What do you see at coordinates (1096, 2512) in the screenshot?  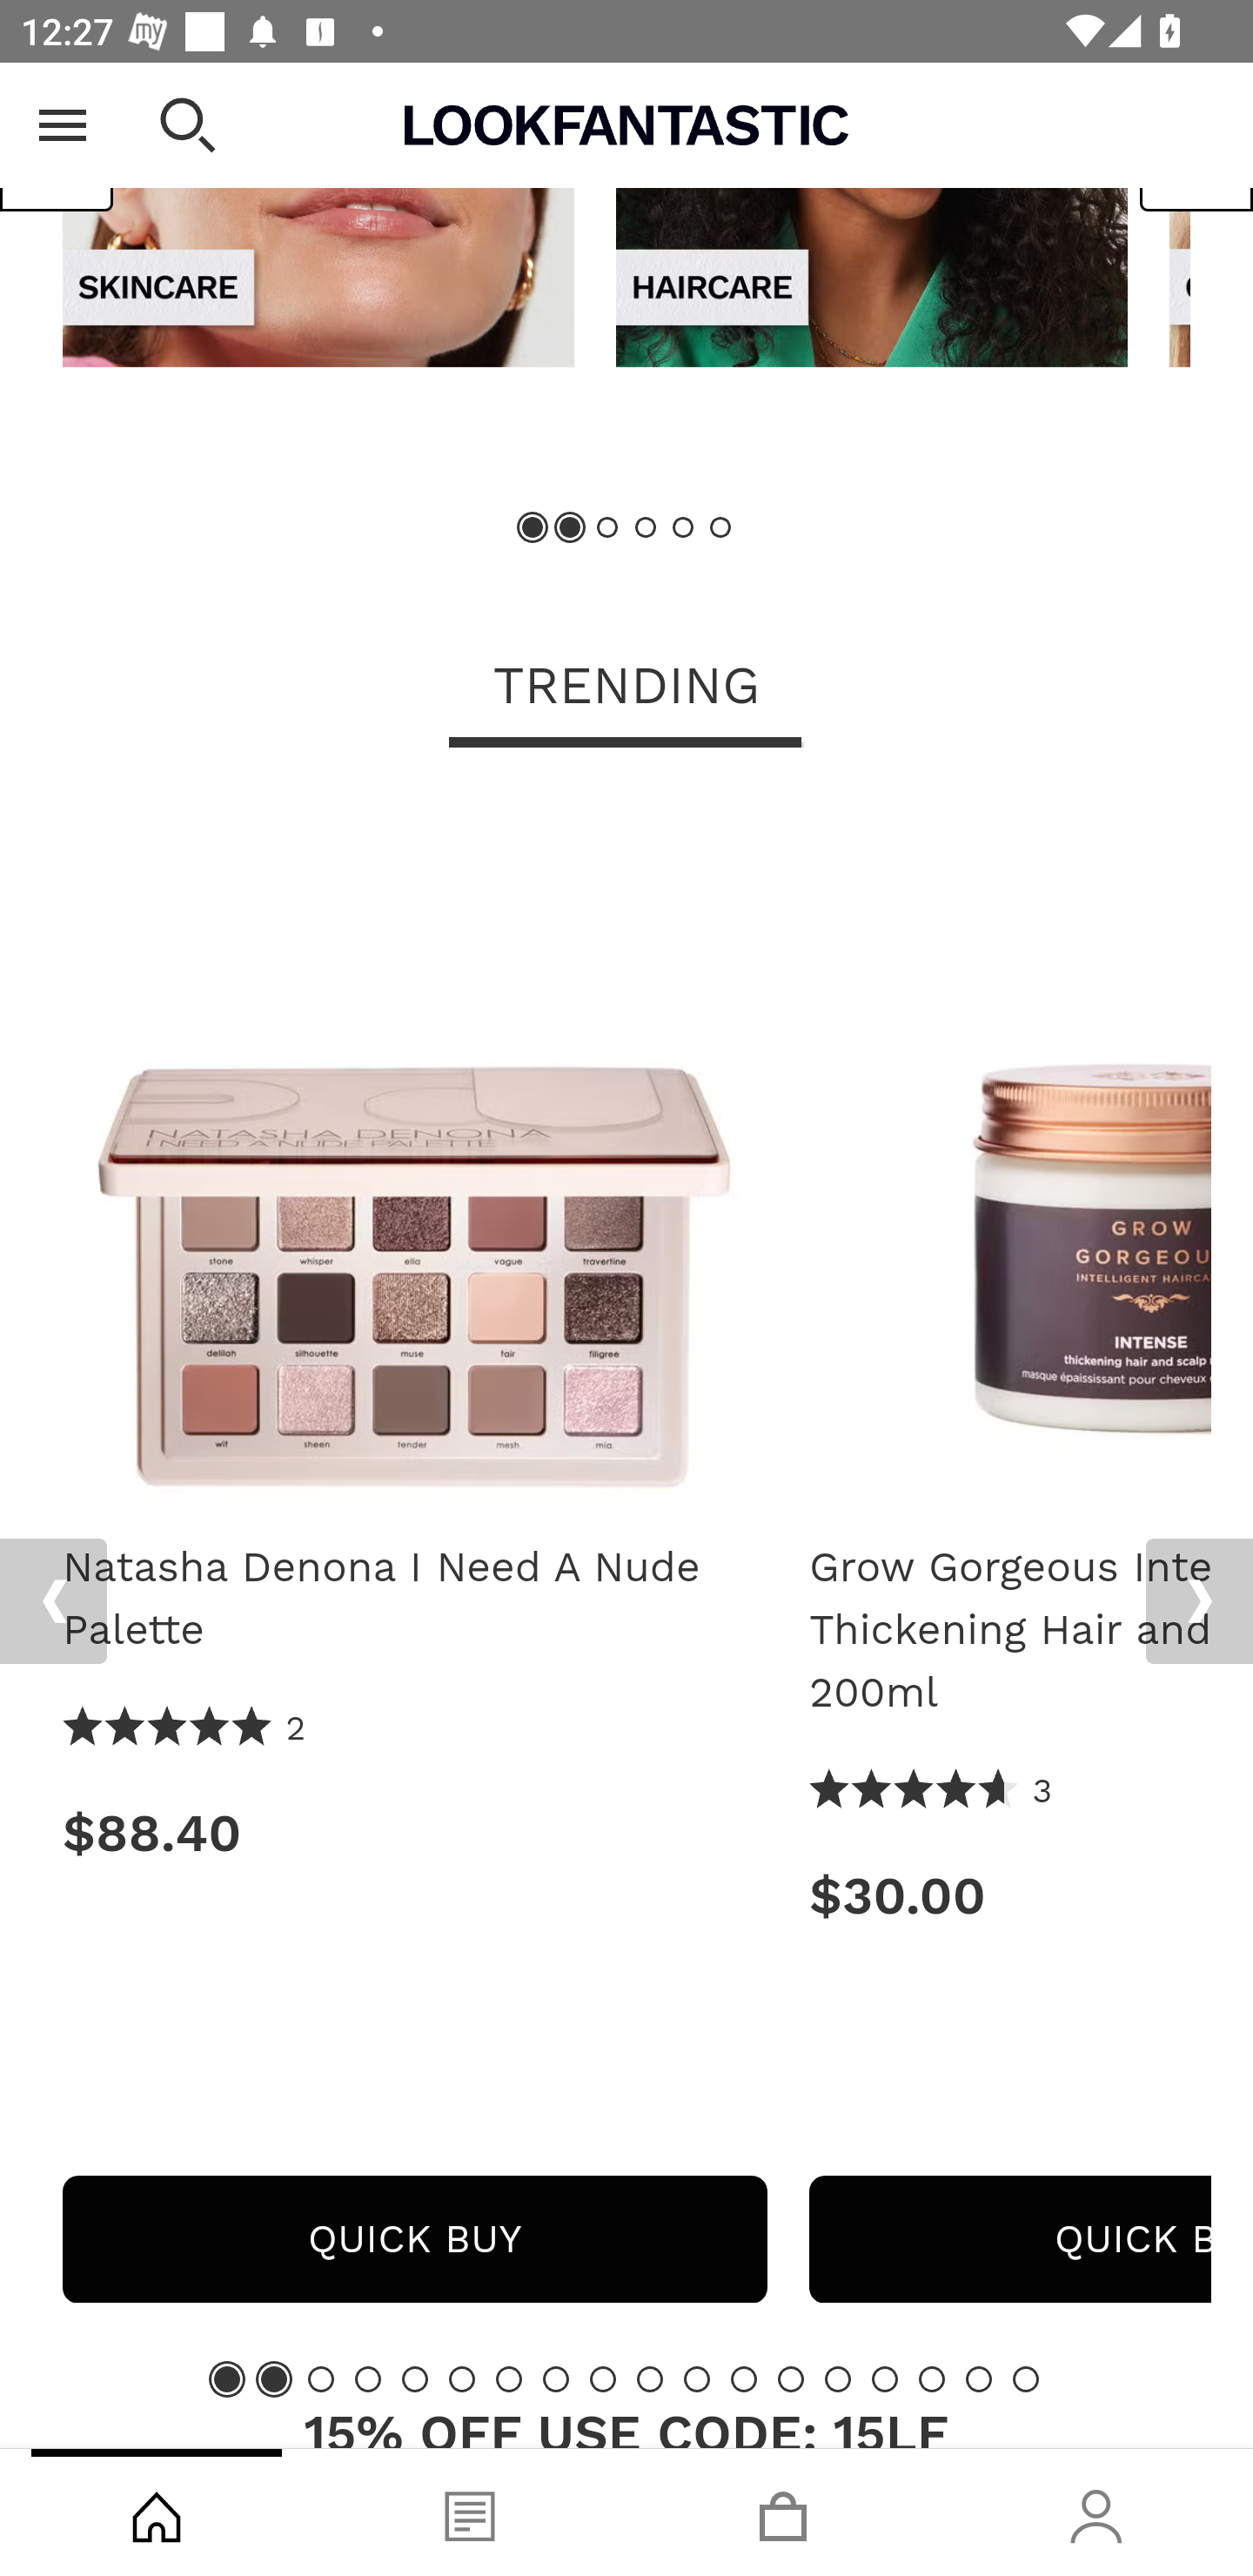 I see `Account, tab, 4 of 4` at bounding box center [1096, 2512].